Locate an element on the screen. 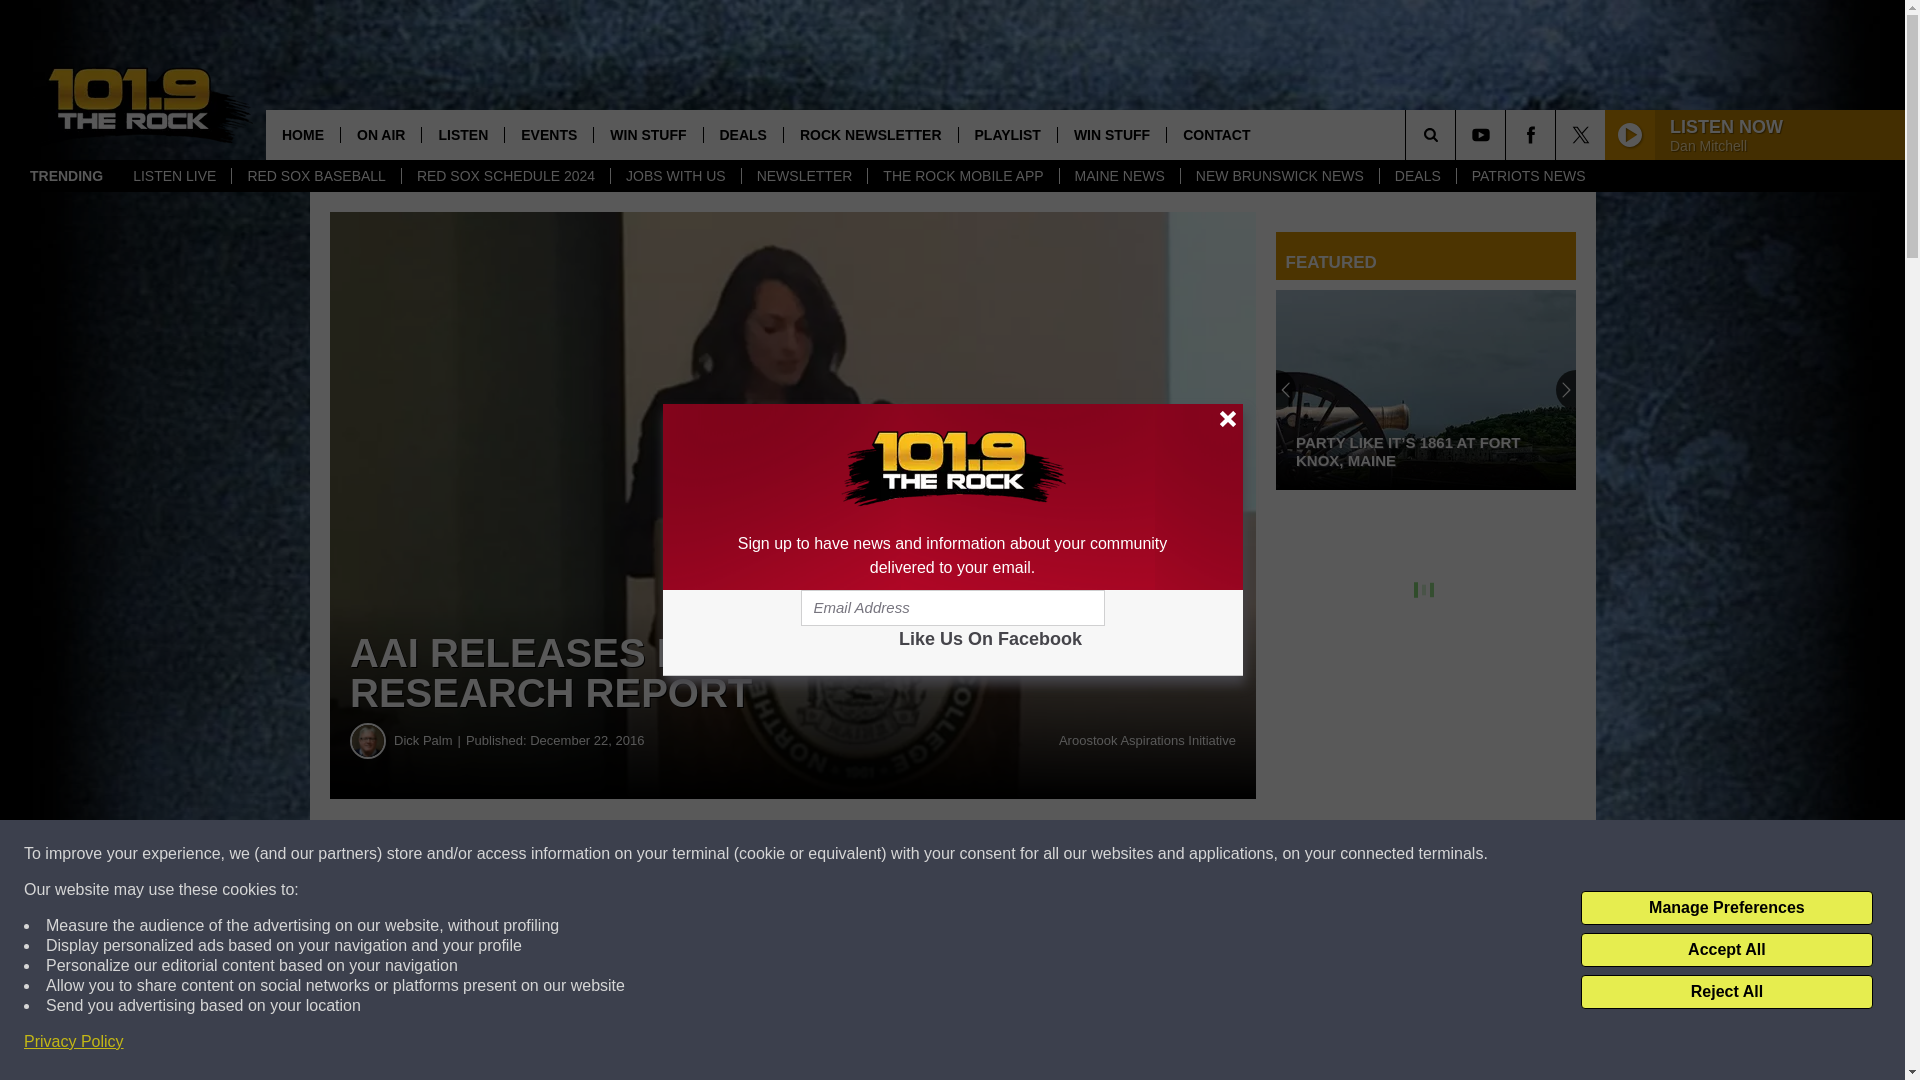  SEARCH is located at coordinates (1458, 134).